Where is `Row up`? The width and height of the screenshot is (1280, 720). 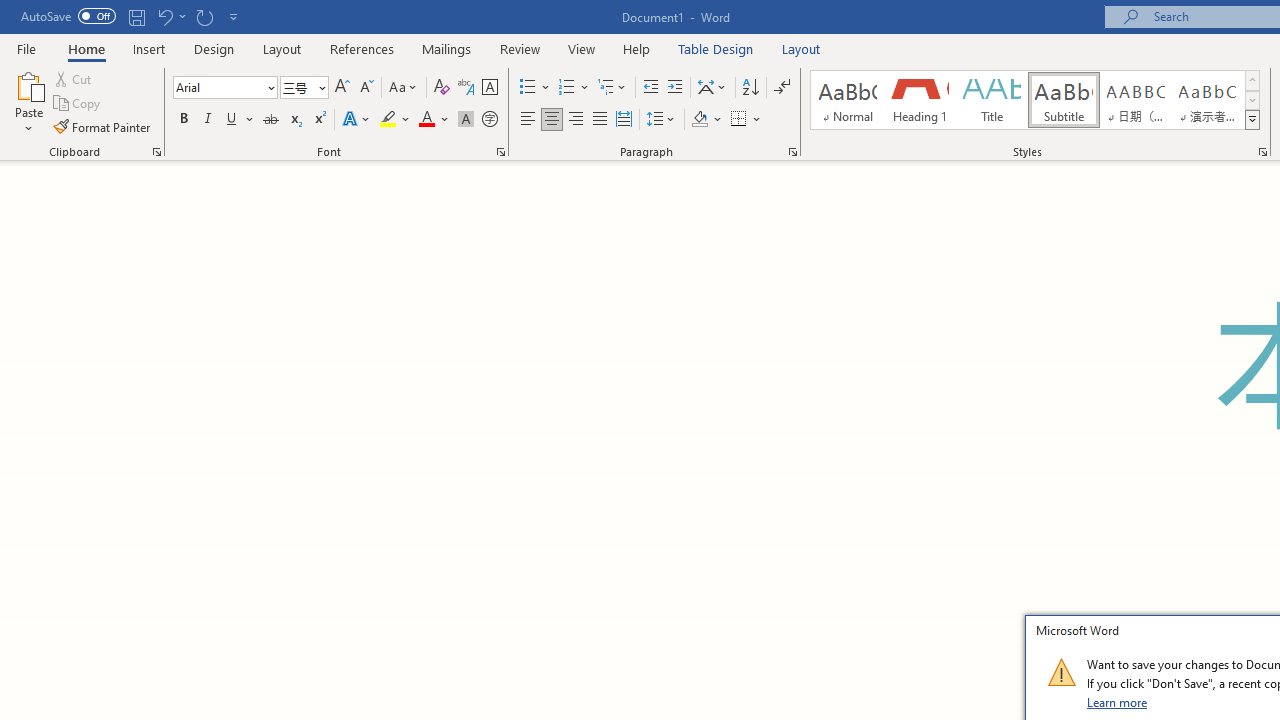
Row up is located at coordinates (1252, 80).